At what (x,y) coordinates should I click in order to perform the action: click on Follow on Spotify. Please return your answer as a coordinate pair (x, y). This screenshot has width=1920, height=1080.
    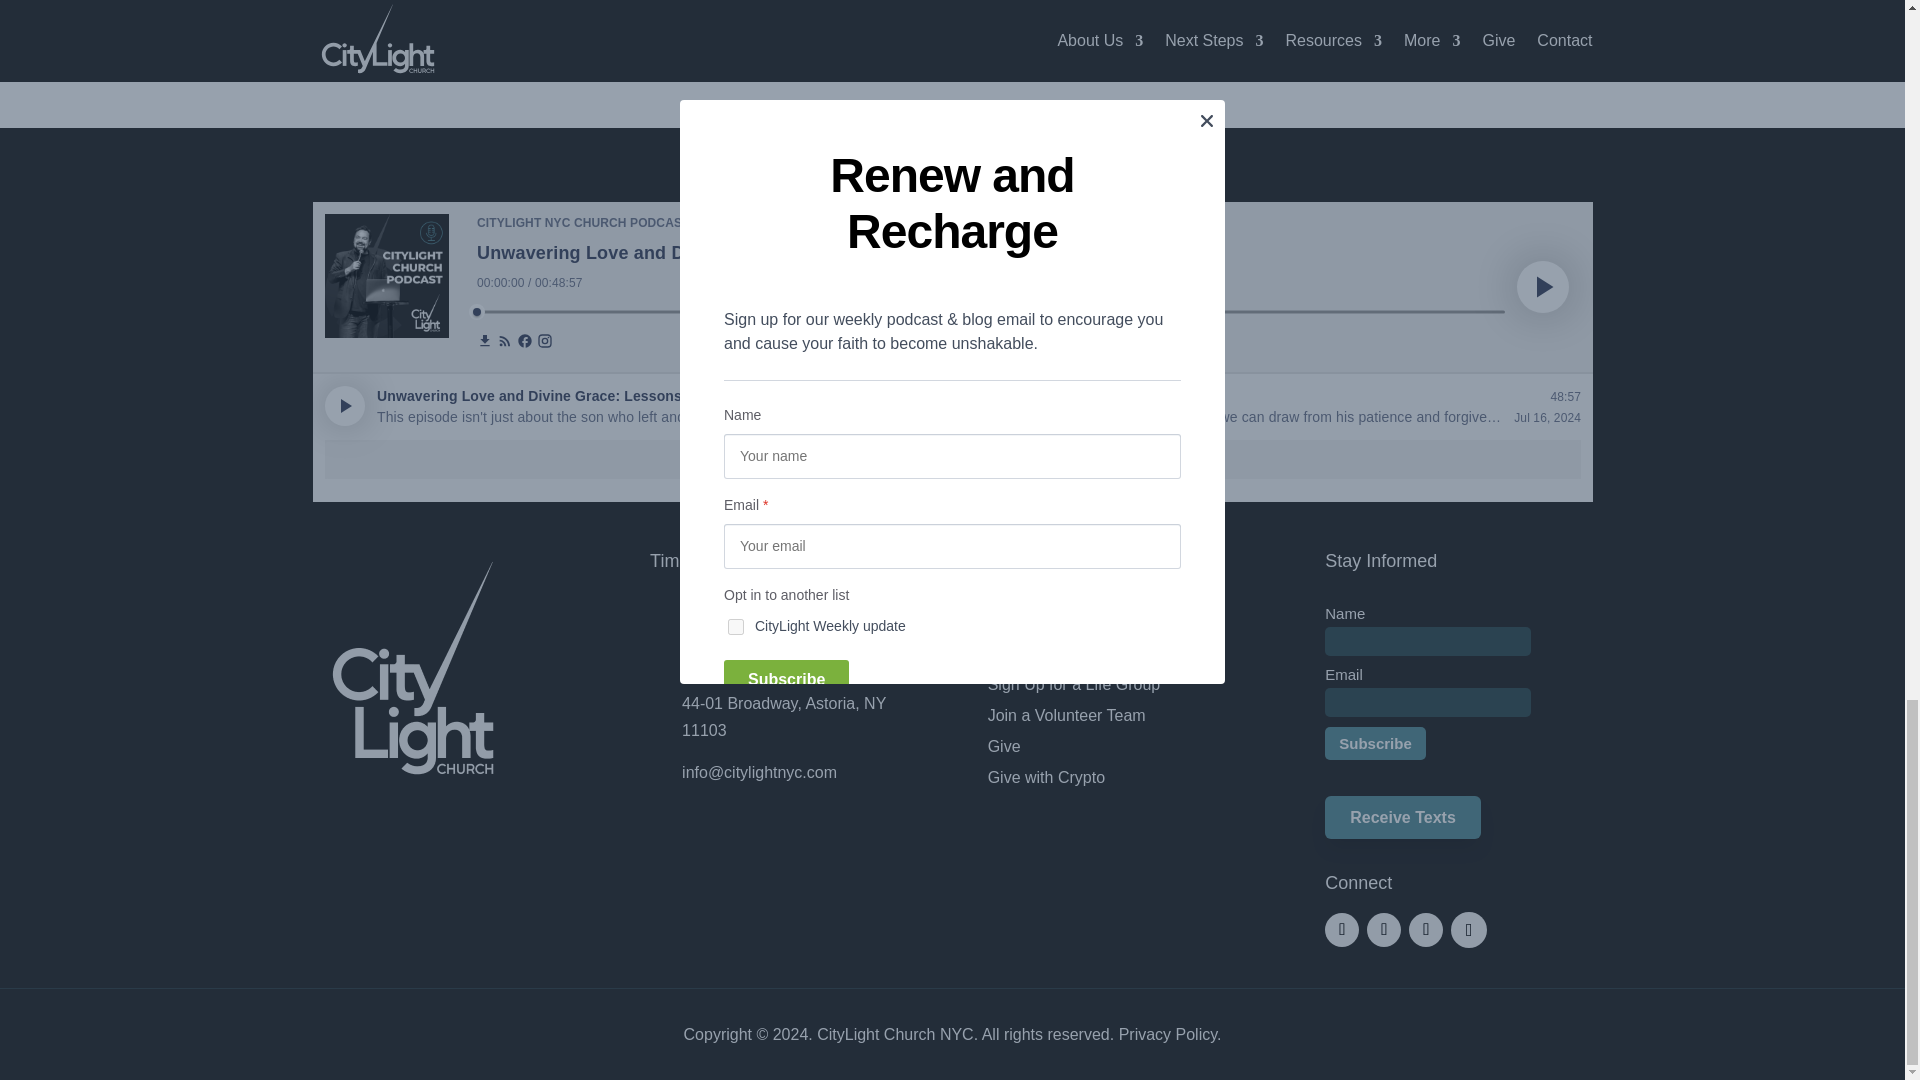
    Looking at the image, I should click on (1468, 930).